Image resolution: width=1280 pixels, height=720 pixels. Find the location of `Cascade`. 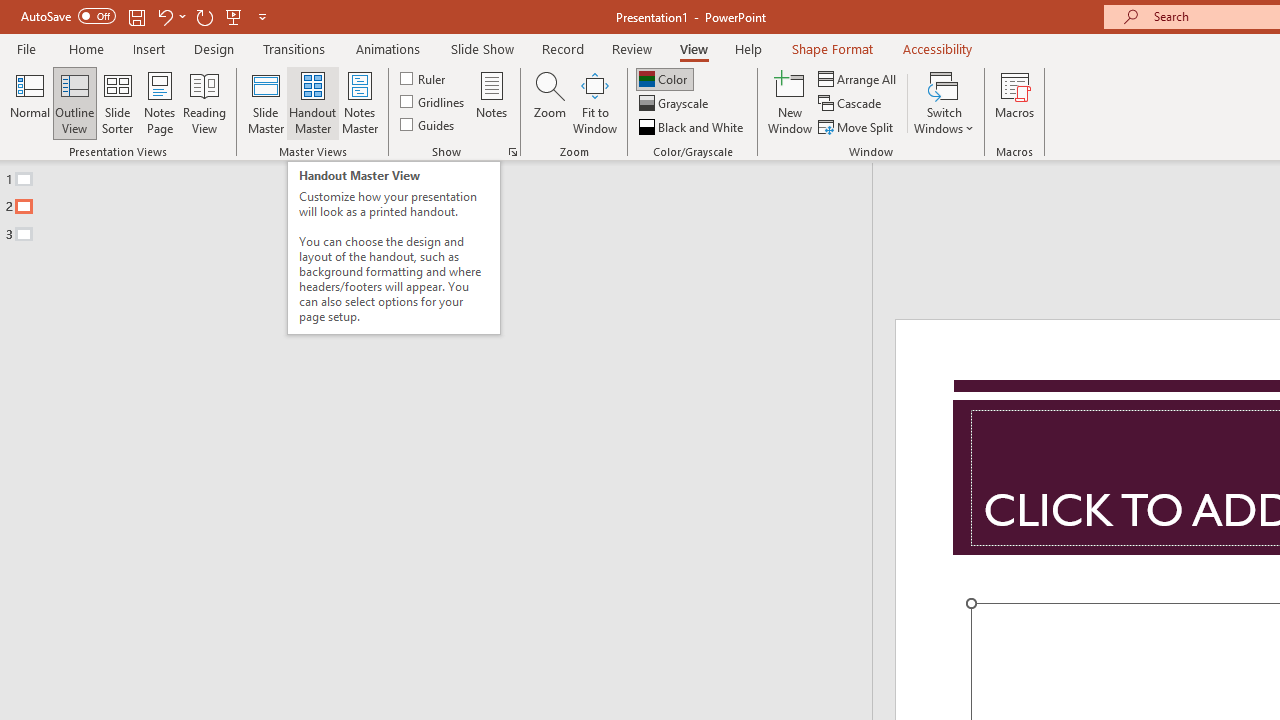

Cascade is located at coordinates (852, 104).